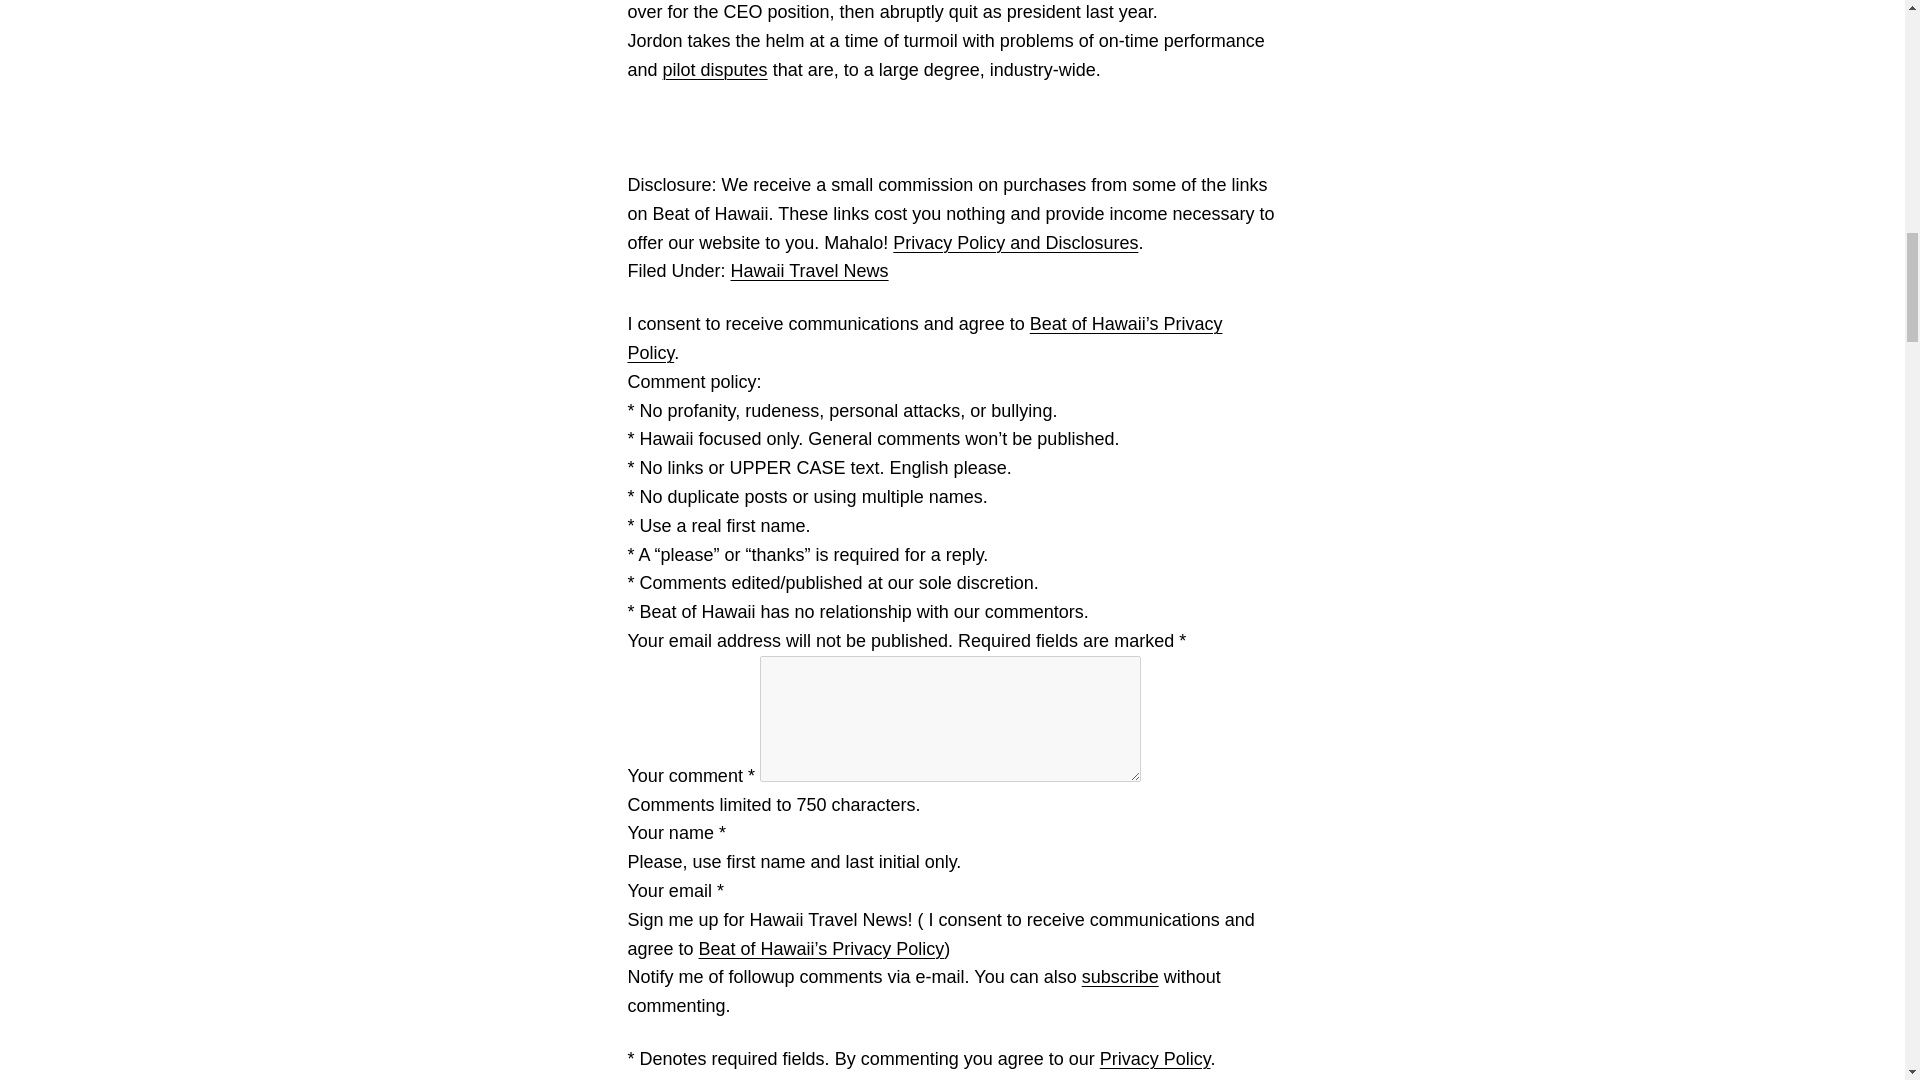 The image size is (1920, 1080). What do you see at coordinates (1015, 242) in the screenshot?
I see `Privacy Policy and Disclosures` at bounding box center [1015, 242].